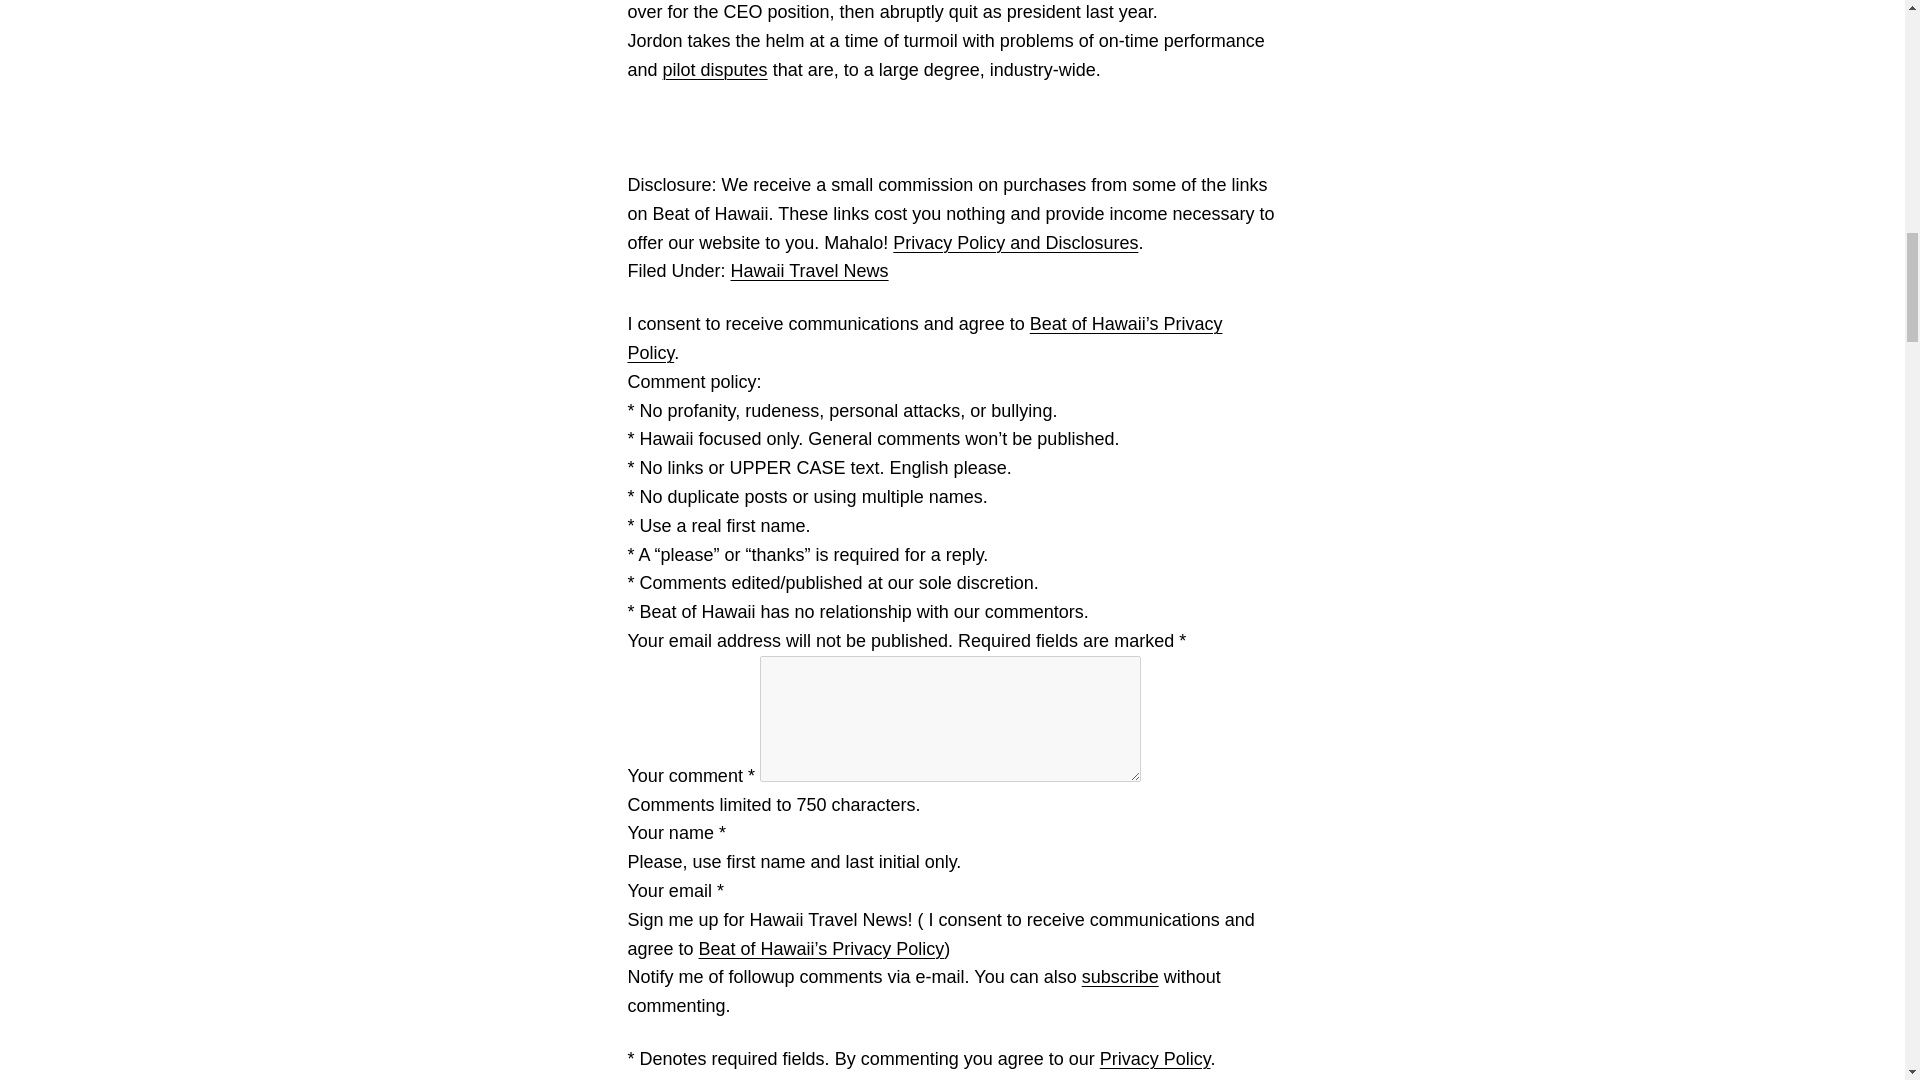 The image size is (1920, 1080). What do you see at coordinates (1015, 242) in the screenshot?
I see `Privacy Policy and Disclosures` at bounding box center [1015, 242].